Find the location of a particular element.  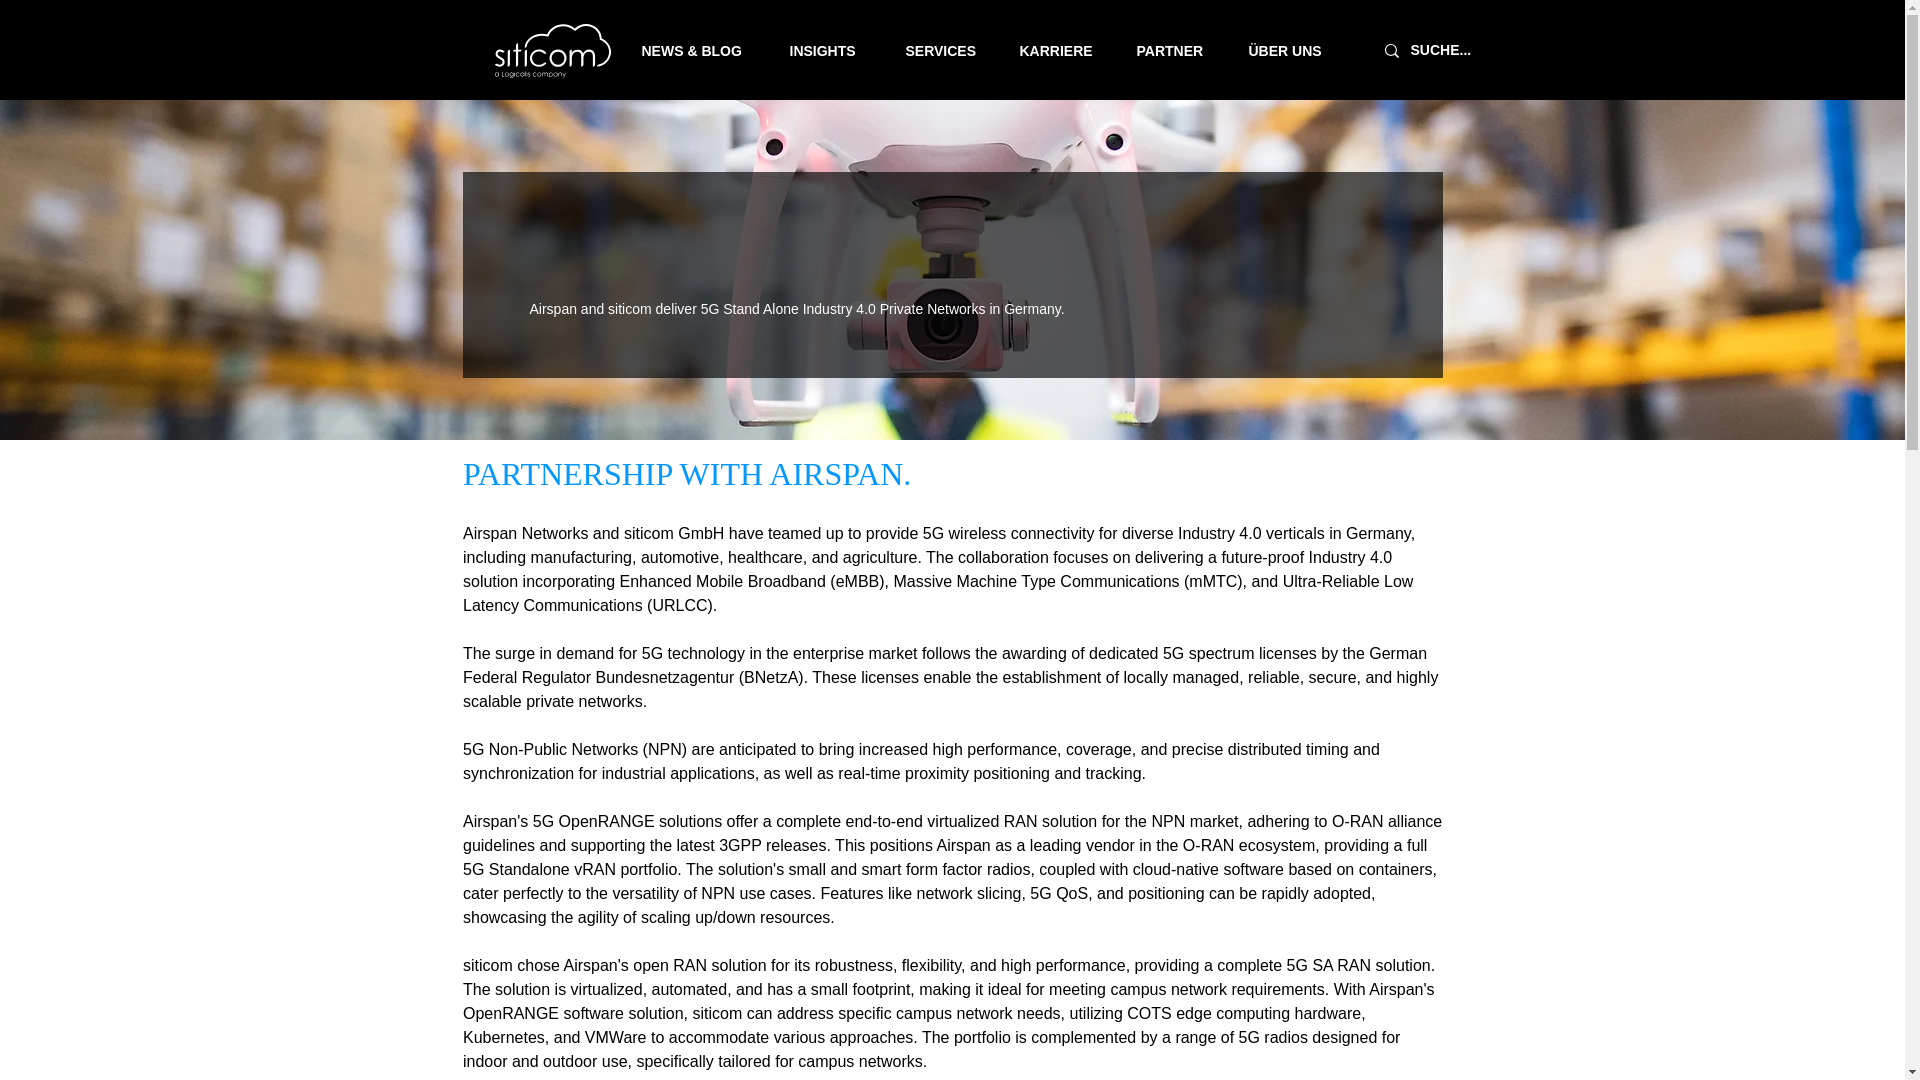

PARTNER is located at coordinates (1182, 50).